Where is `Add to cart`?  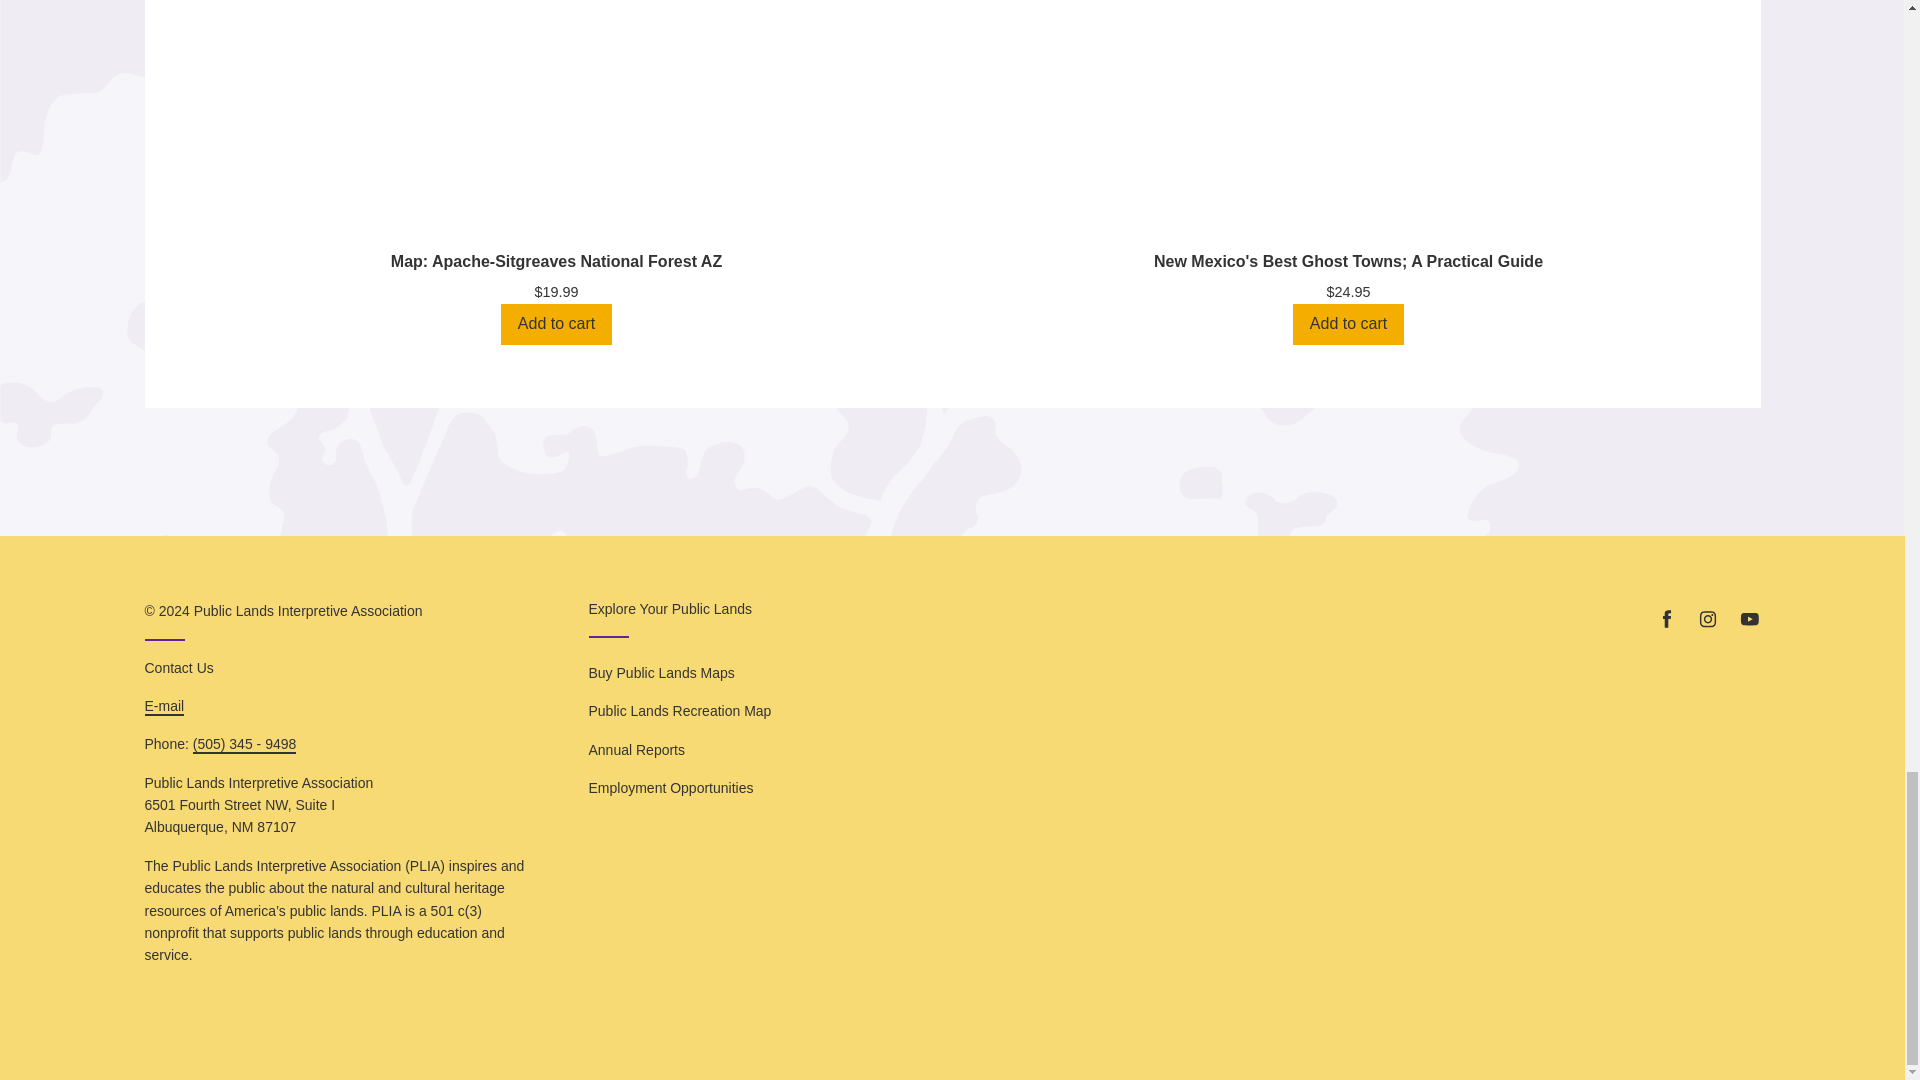 Add to cart is located at coordinates (1348, 324).